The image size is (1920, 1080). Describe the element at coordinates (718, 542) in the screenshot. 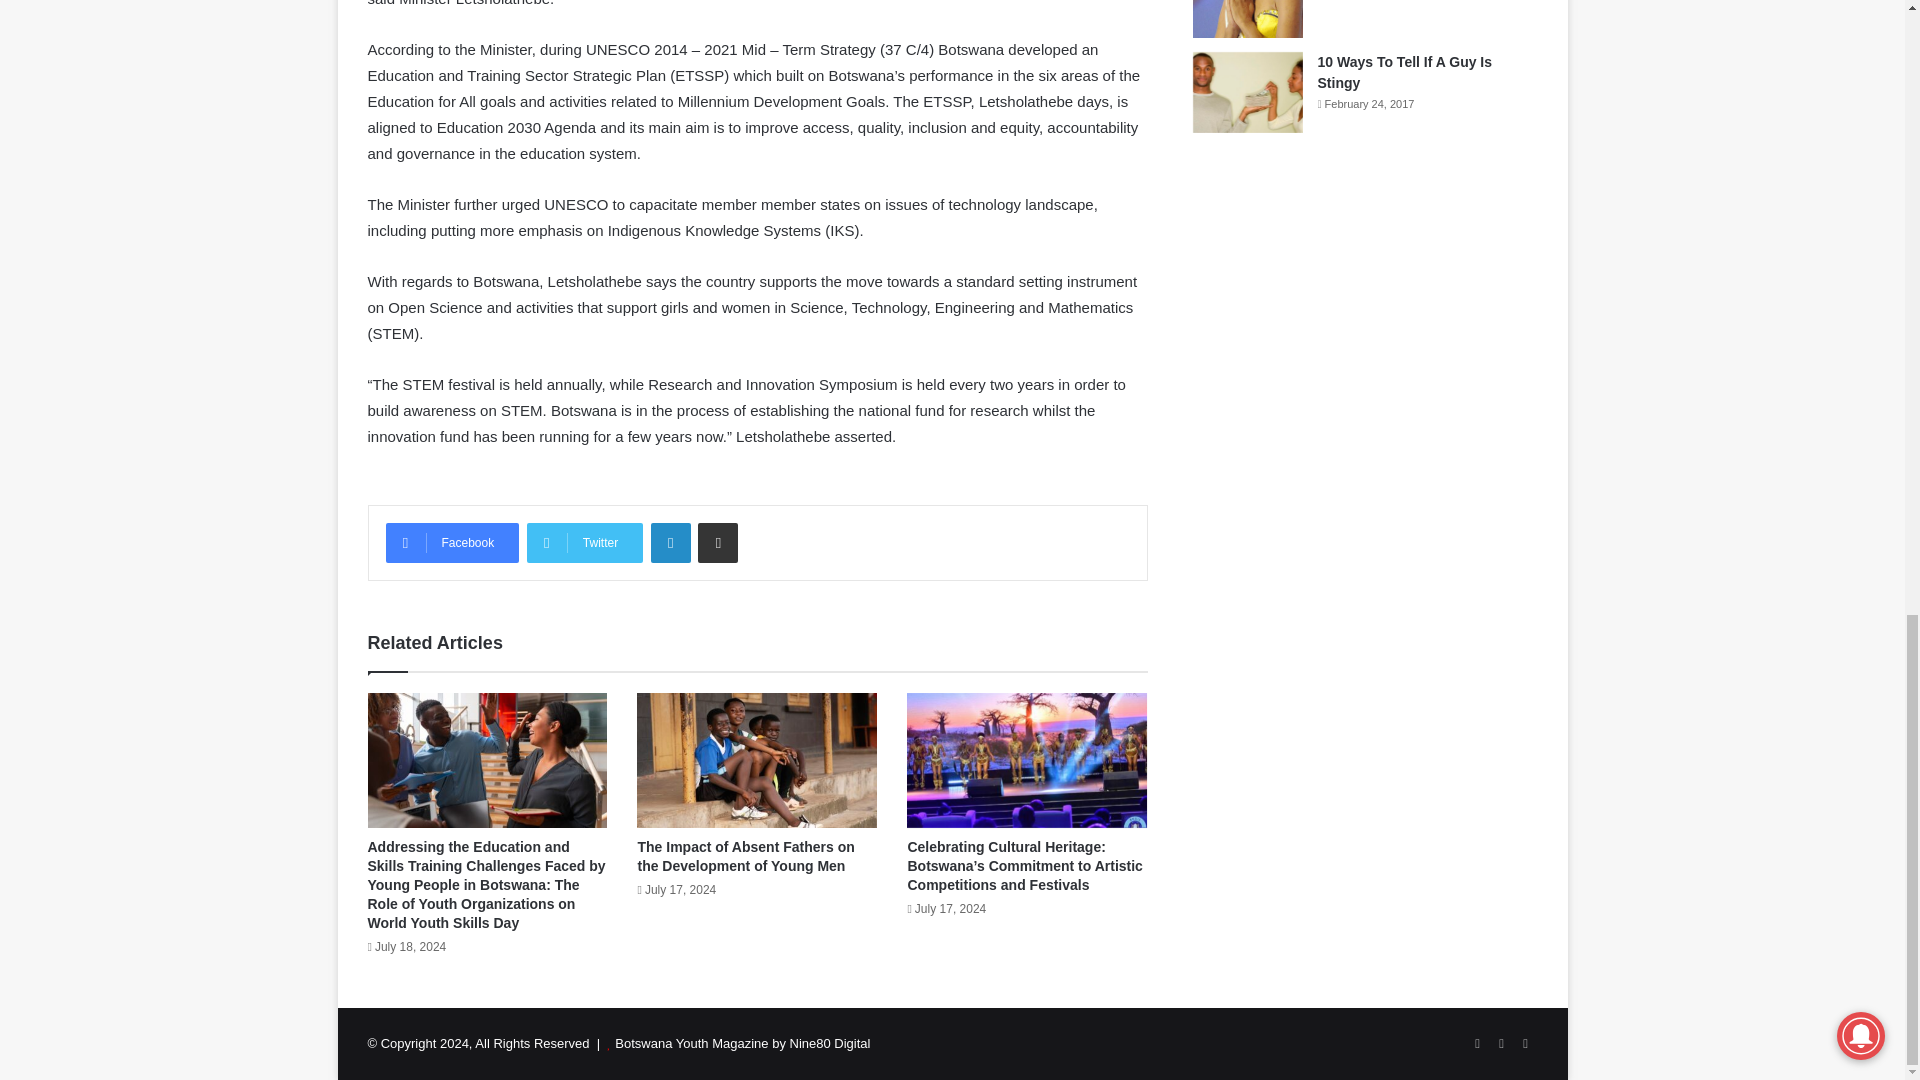

I see `Share via Email` at that location.